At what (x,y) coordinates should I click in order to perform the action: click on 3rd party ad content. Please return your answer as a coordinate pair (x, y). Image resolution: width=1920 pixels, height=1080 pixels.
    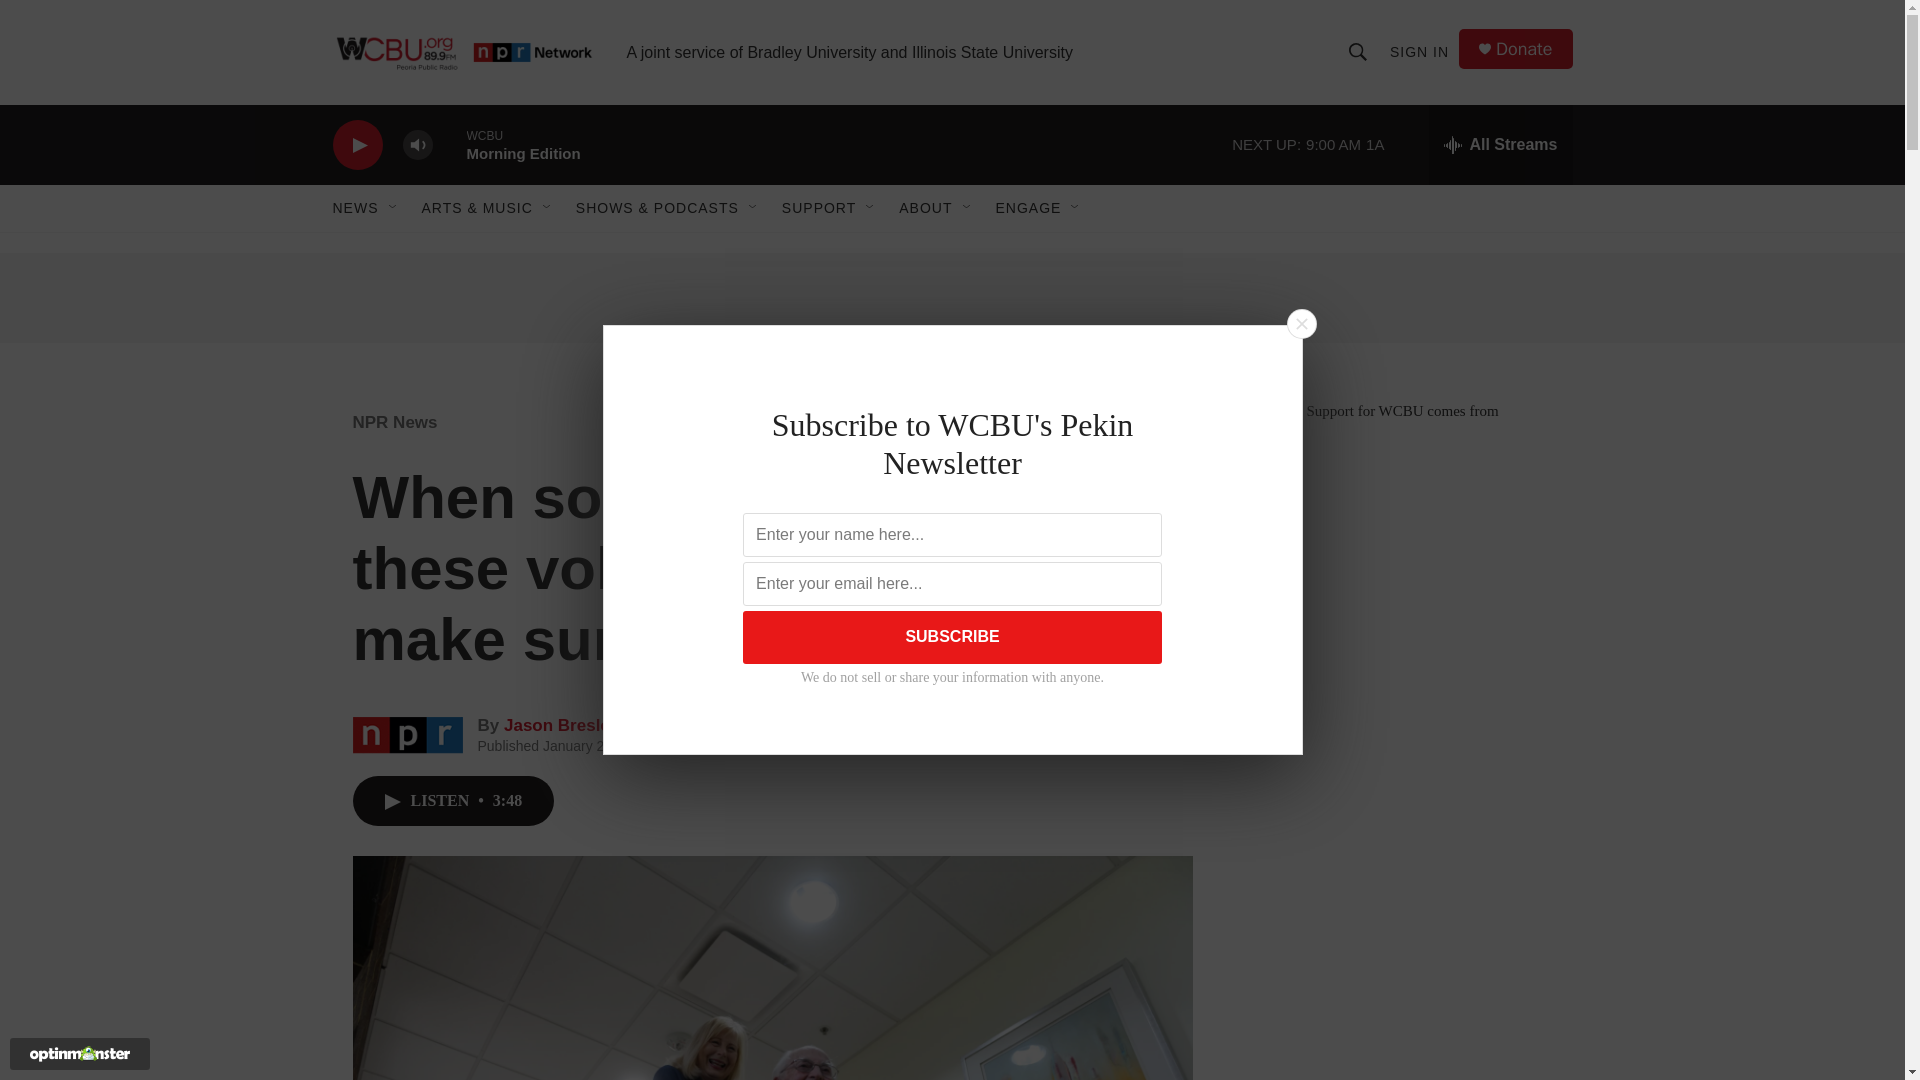
    Looking at the image, I should click on (1401, 564).